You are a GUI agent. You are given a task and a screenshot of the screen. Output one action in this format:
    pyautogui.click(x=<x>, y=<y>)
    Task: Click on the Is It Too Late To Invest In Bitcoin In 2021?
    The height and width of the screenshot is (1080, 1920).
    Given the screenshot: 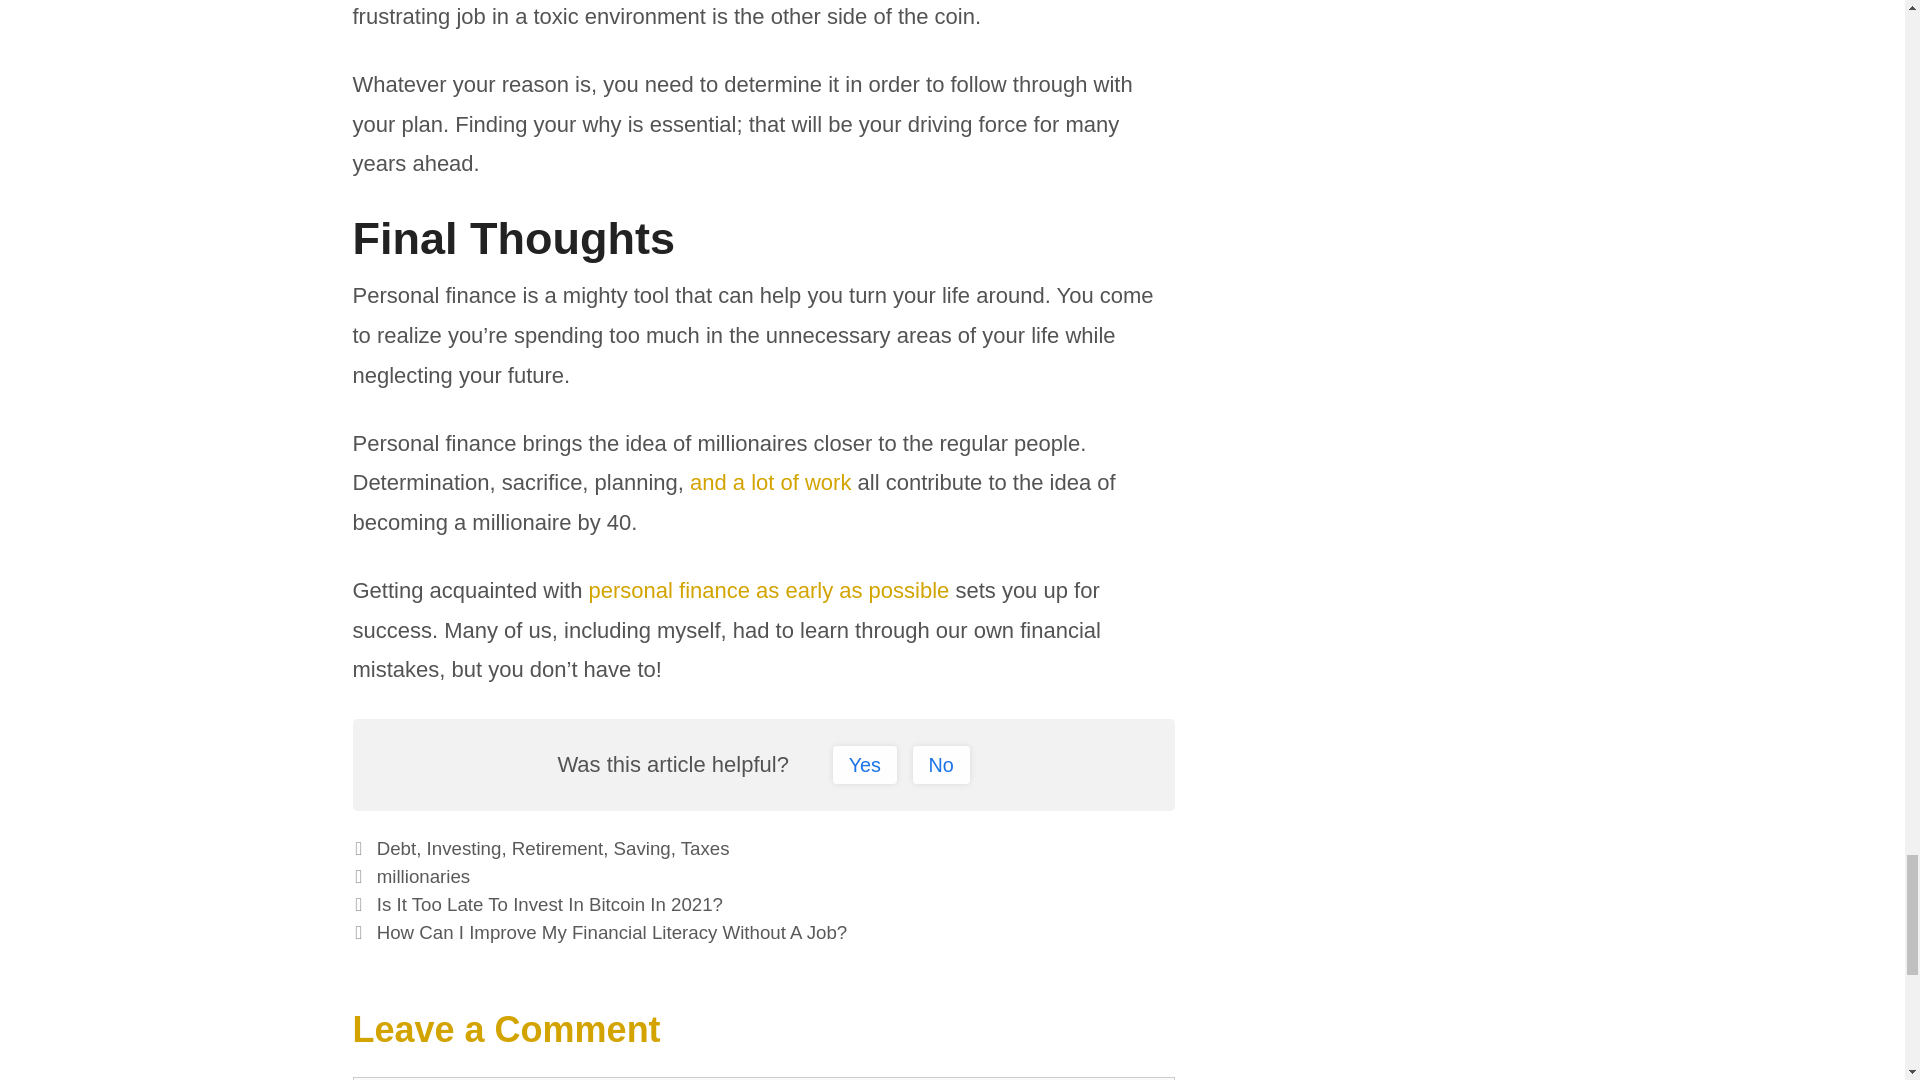 What is the action you would take?
    pyautogui.click(x=550, y=904)
    